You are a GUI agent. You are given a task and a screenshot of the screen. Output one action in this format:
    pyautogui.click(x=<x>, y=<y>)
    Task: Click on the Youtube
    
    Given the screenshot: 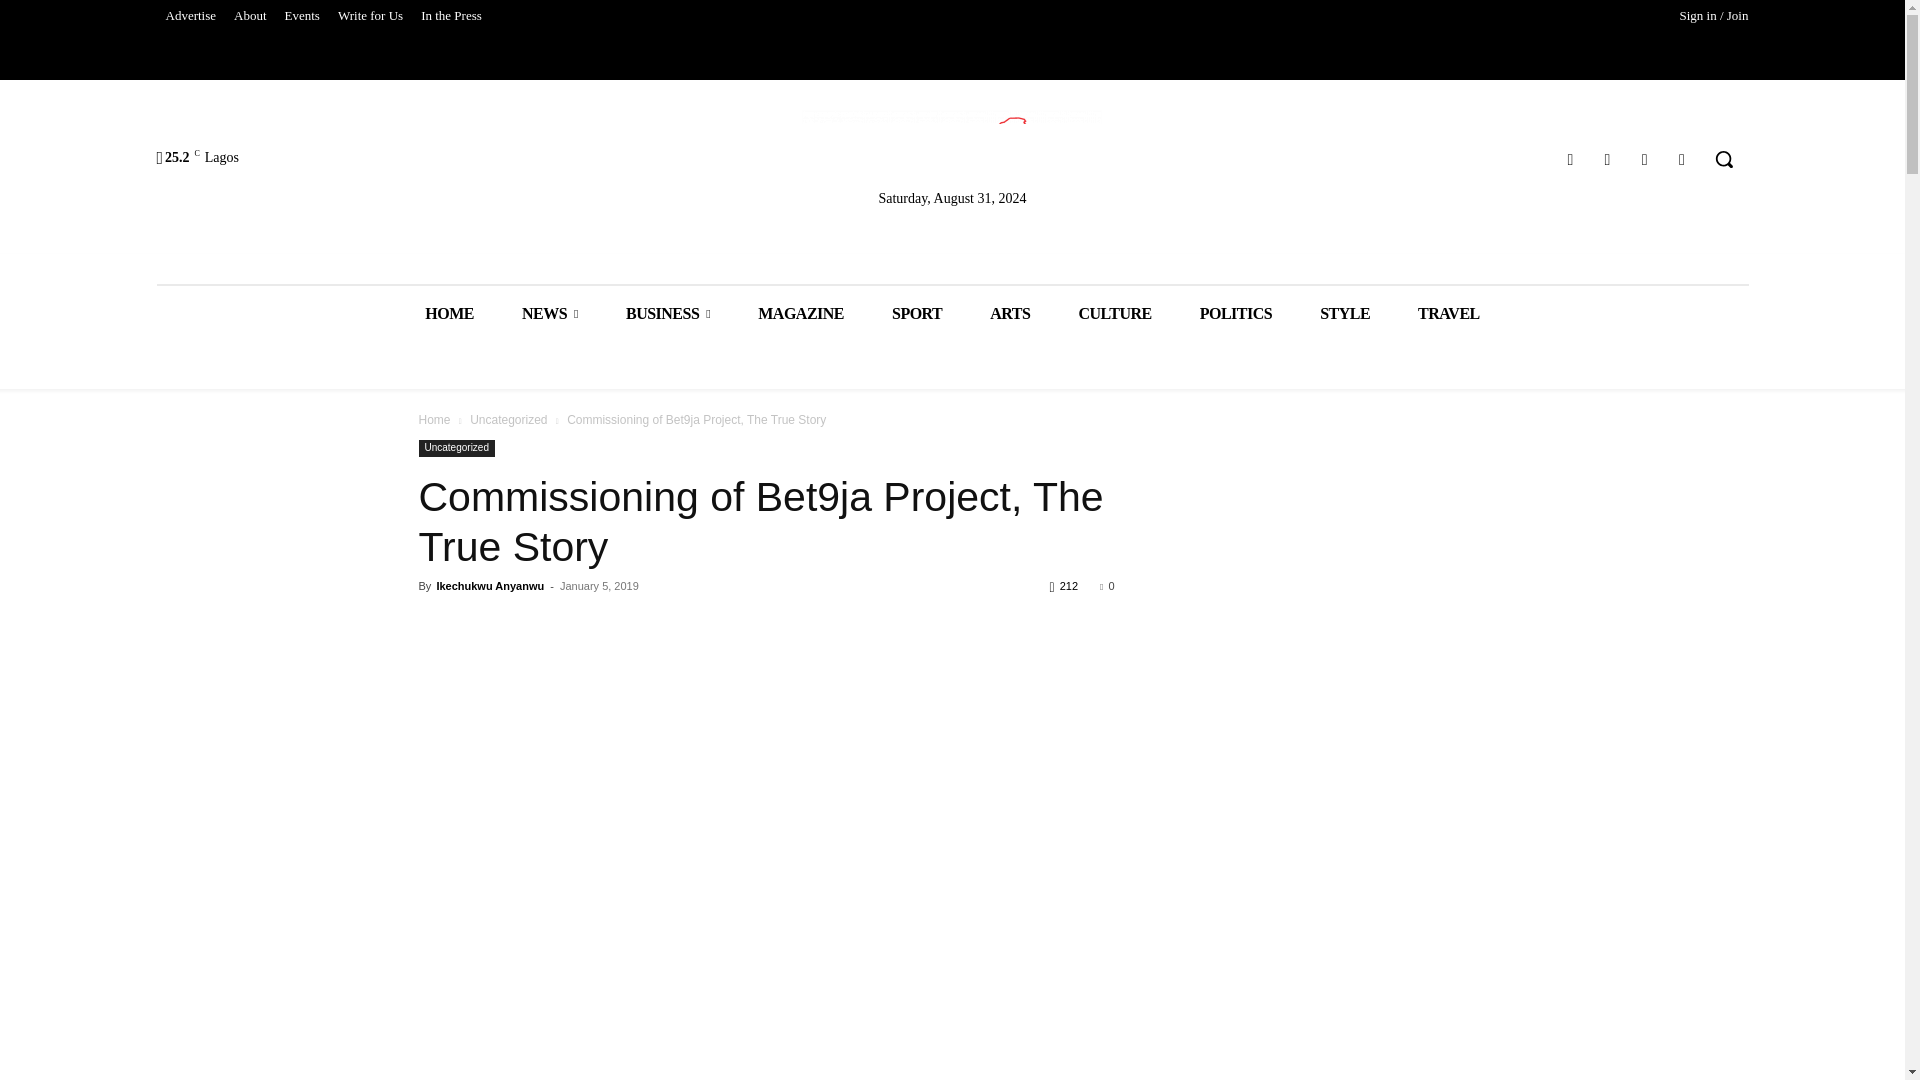 What is the action you would take?
    pyautogui.click(x=1682, y=158)
    